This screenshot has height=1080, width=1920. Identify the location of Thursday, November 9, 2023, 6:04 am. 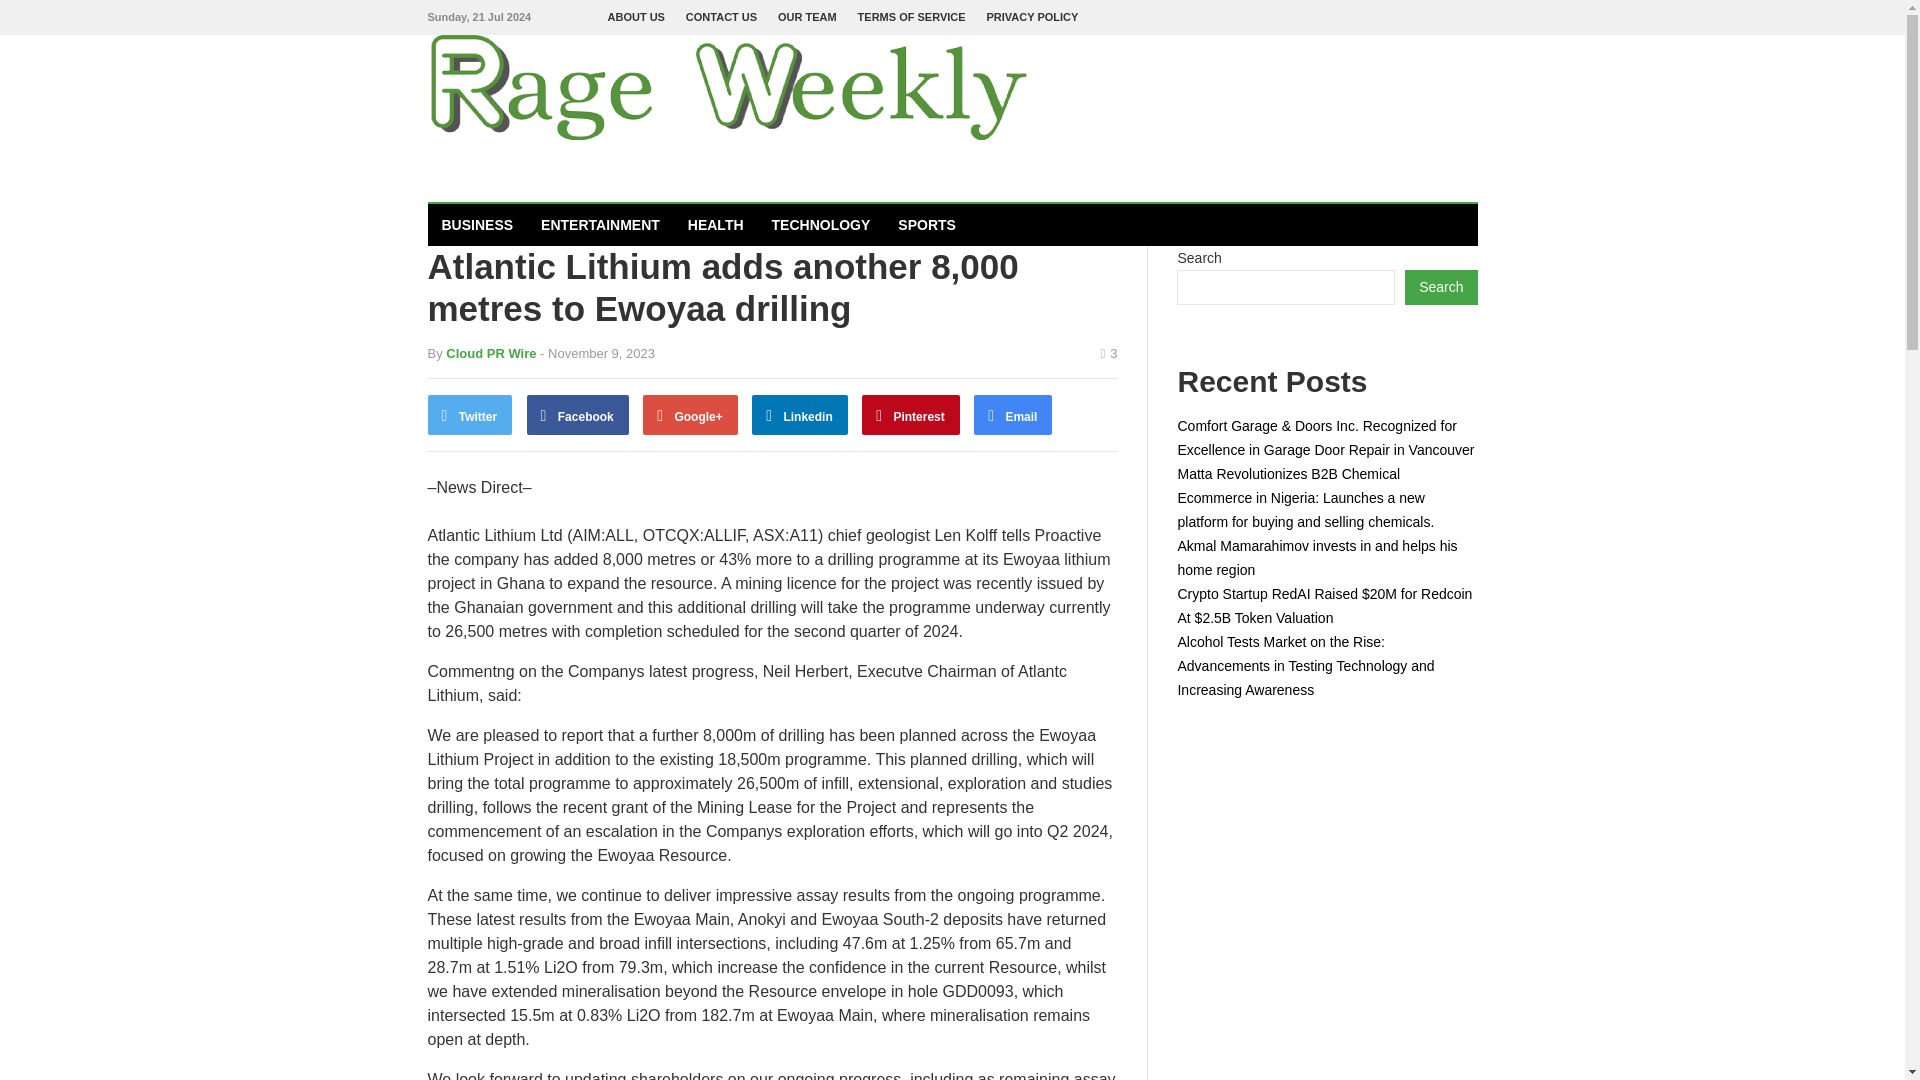
(596, 352).